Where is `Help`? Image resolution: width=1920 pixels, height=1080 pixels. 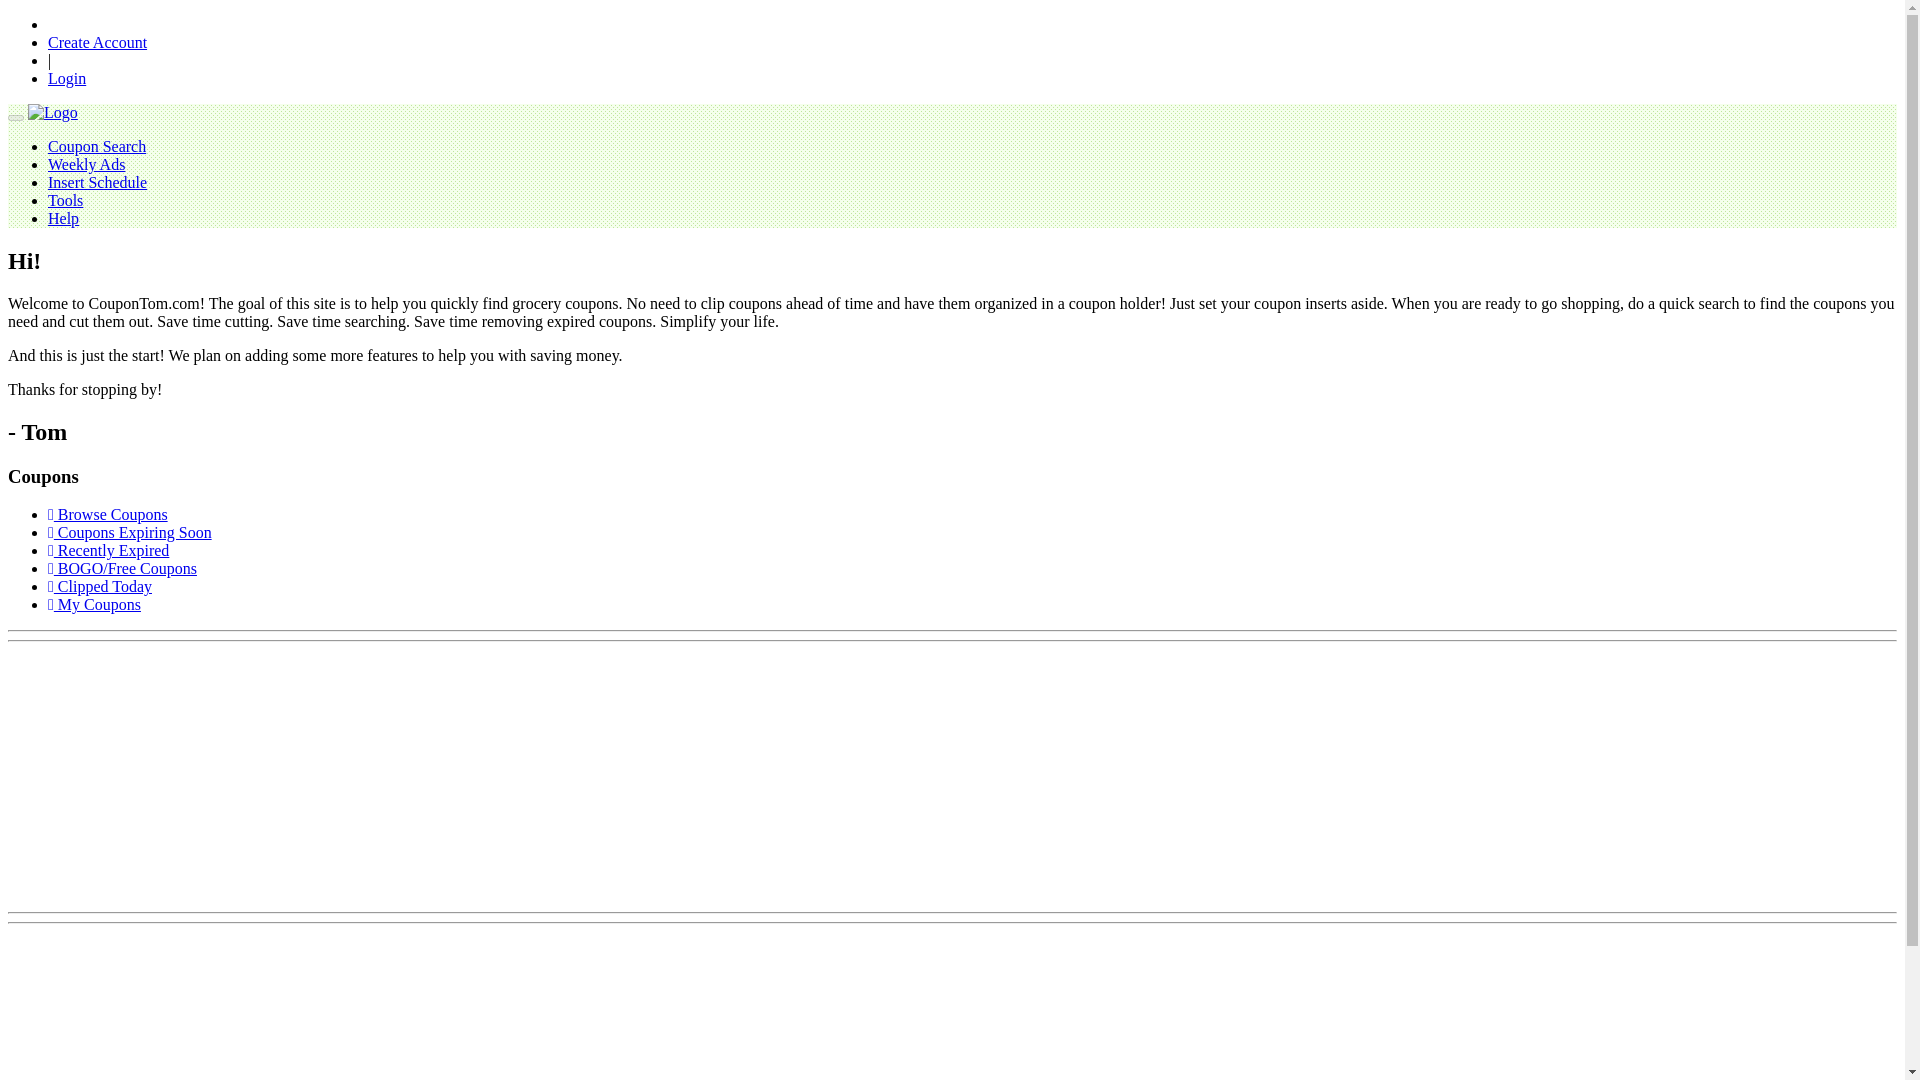 Help is located at coordinates (63, 218).